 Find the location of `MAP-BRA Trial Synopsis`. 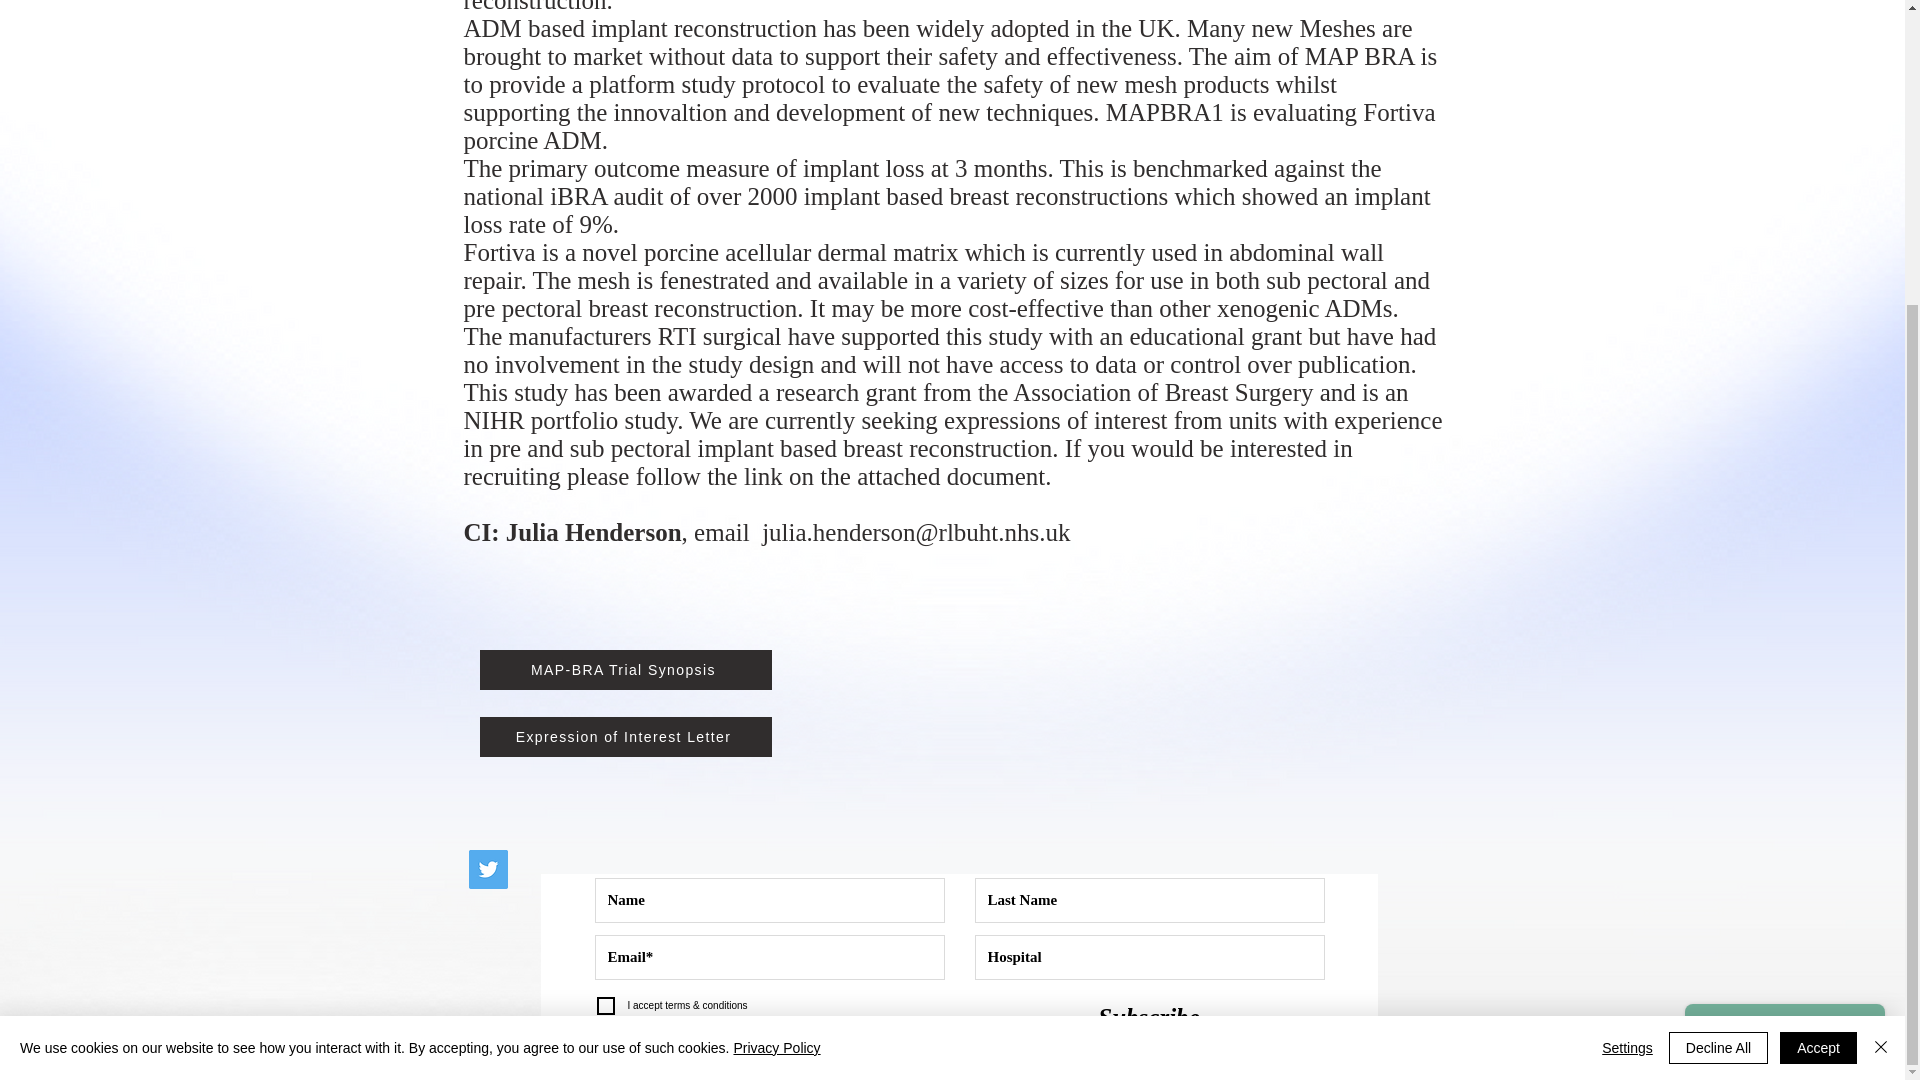

MAP-BRA Trial Synopsis is located at coordinates (626, 670).